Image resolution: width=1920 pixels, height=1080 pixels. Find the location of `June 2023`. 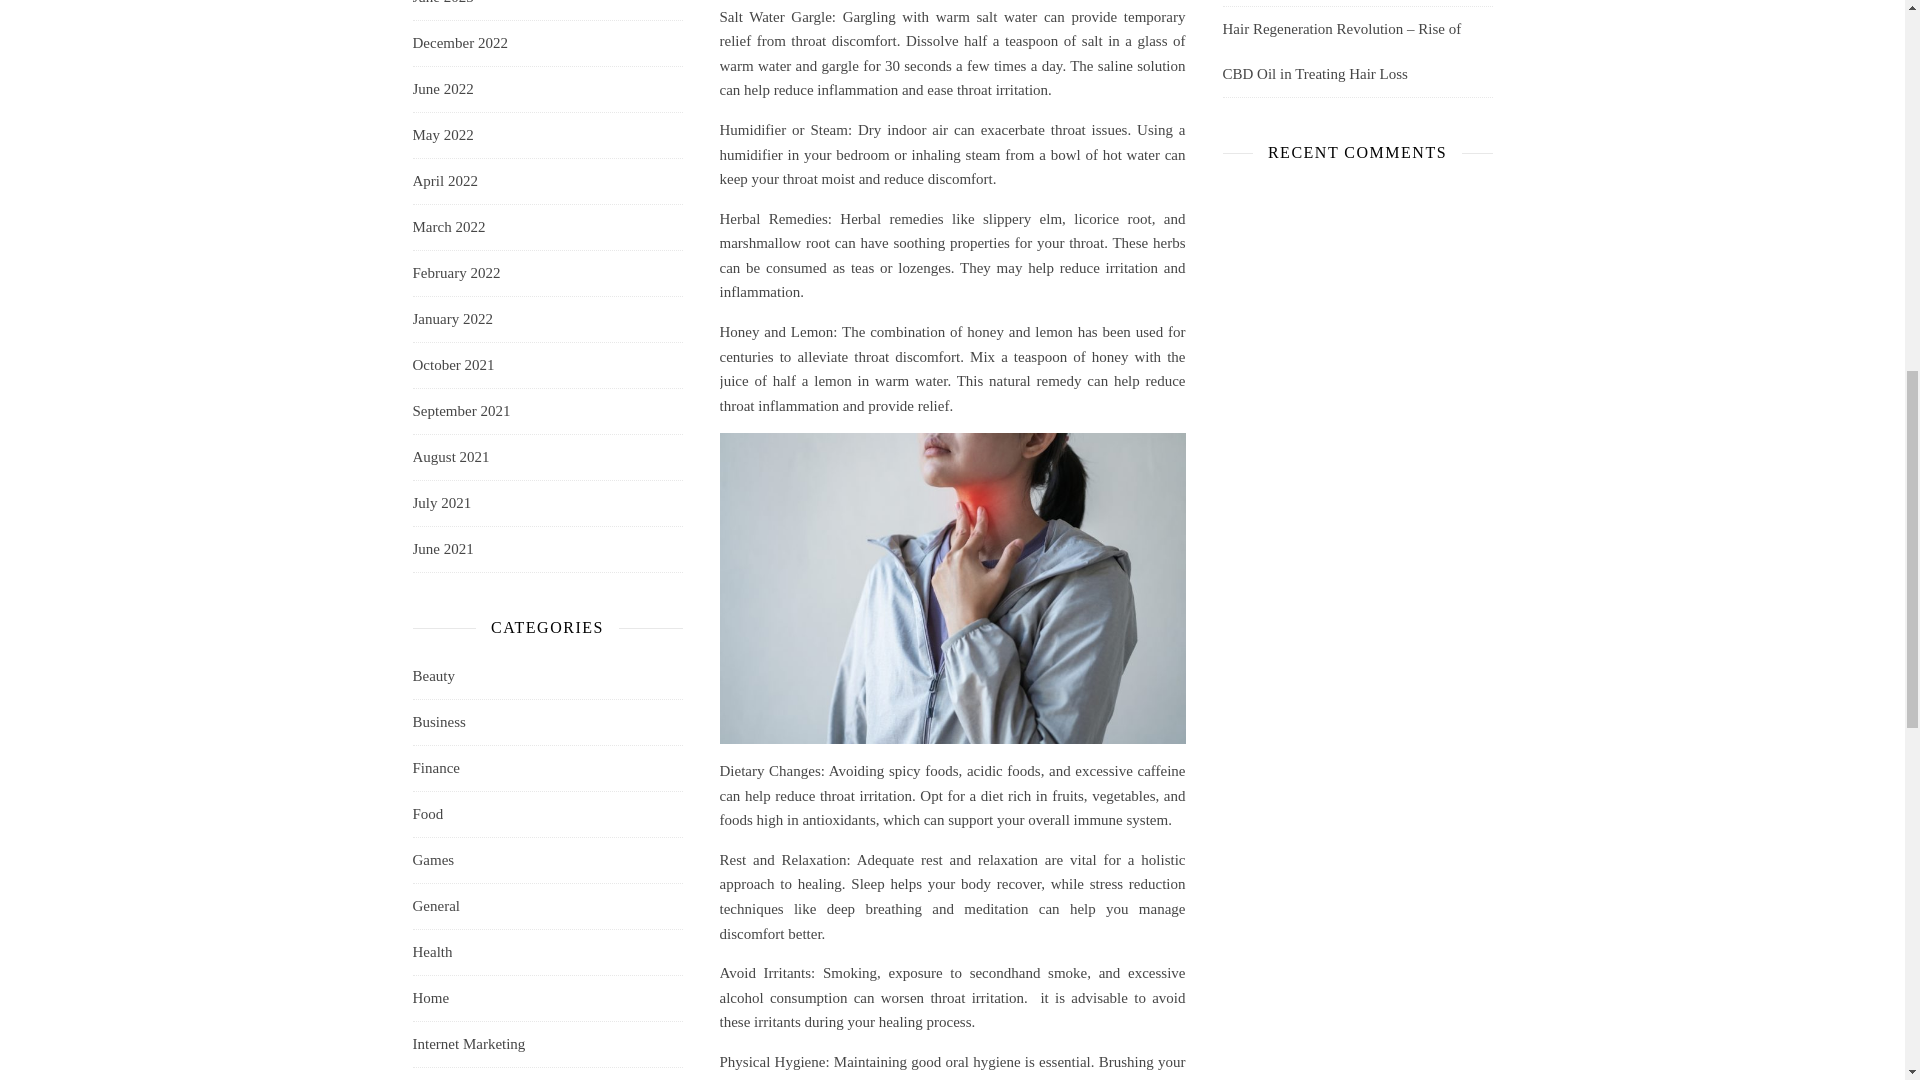

June 2023 is located at coordinates (442, 10).